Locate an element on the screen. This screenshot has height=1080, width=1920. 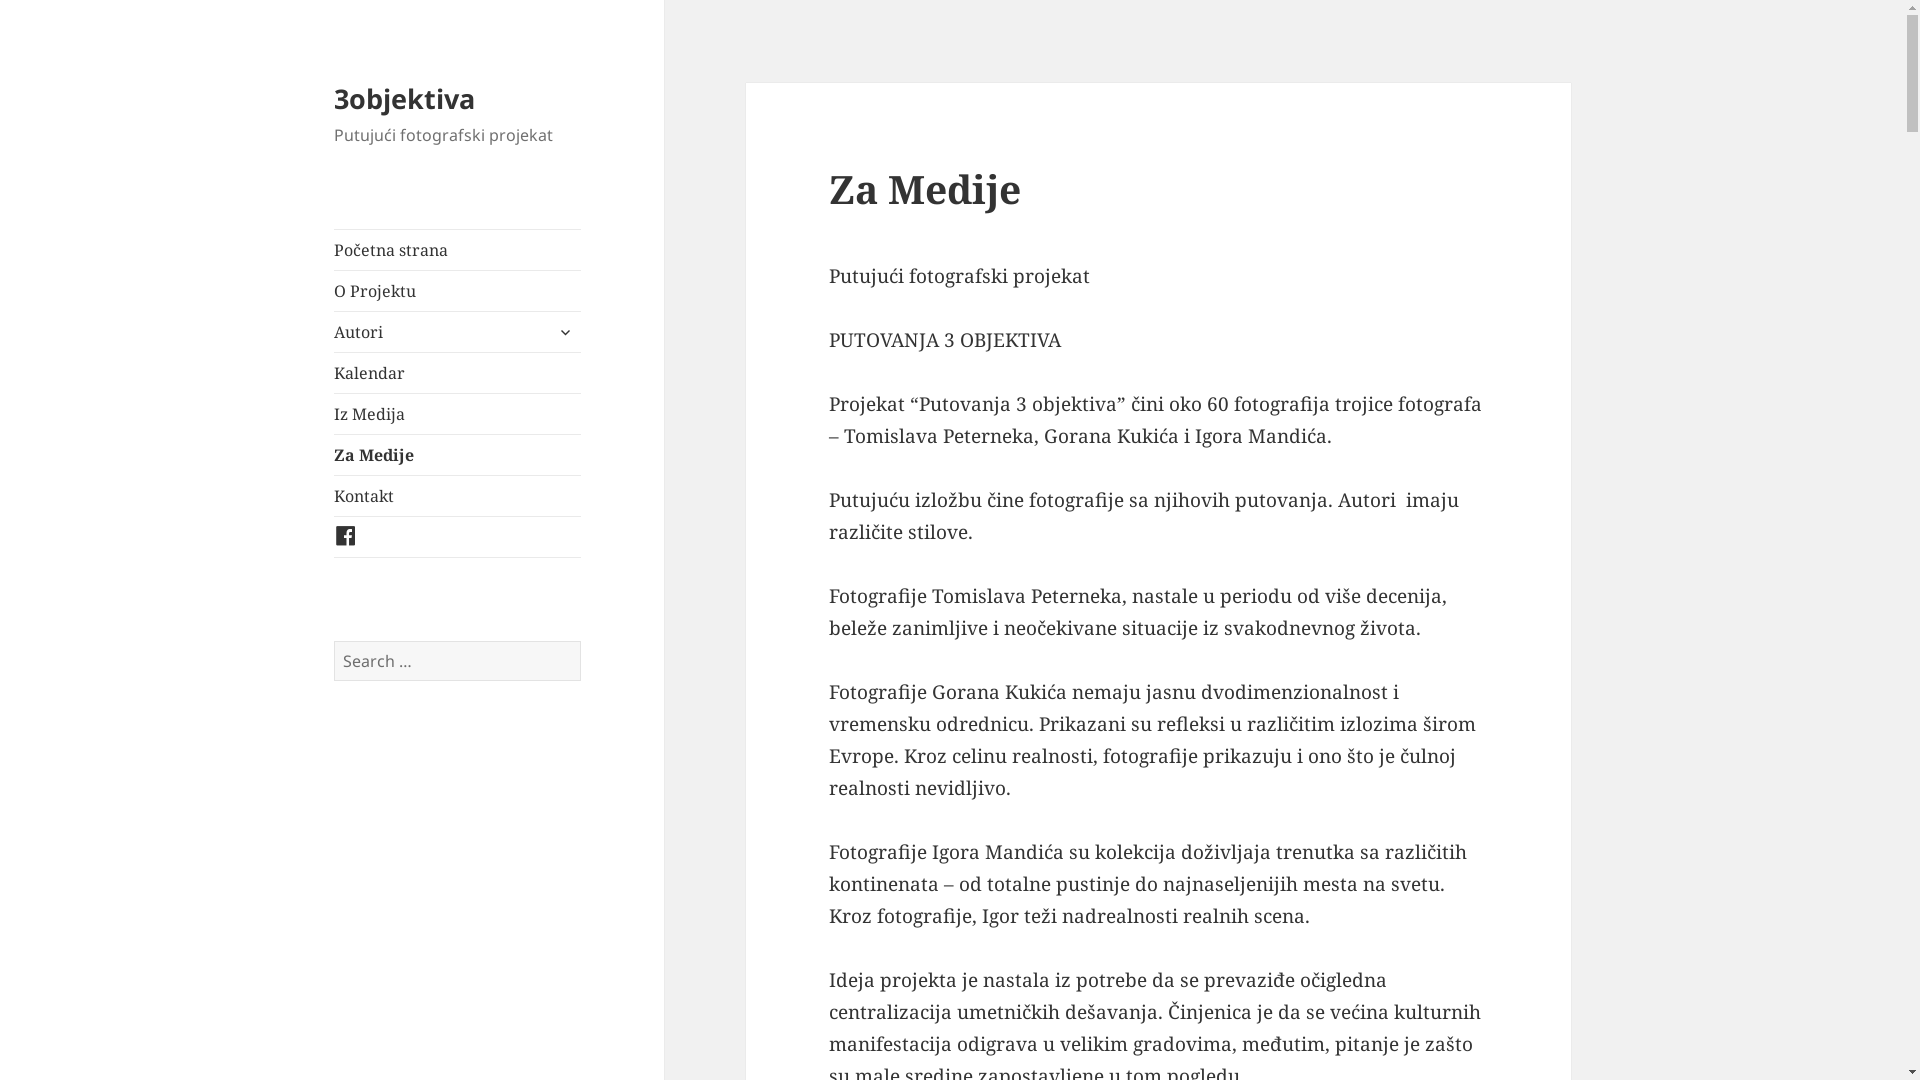
Kontakt is located at coordinates (458, 496).